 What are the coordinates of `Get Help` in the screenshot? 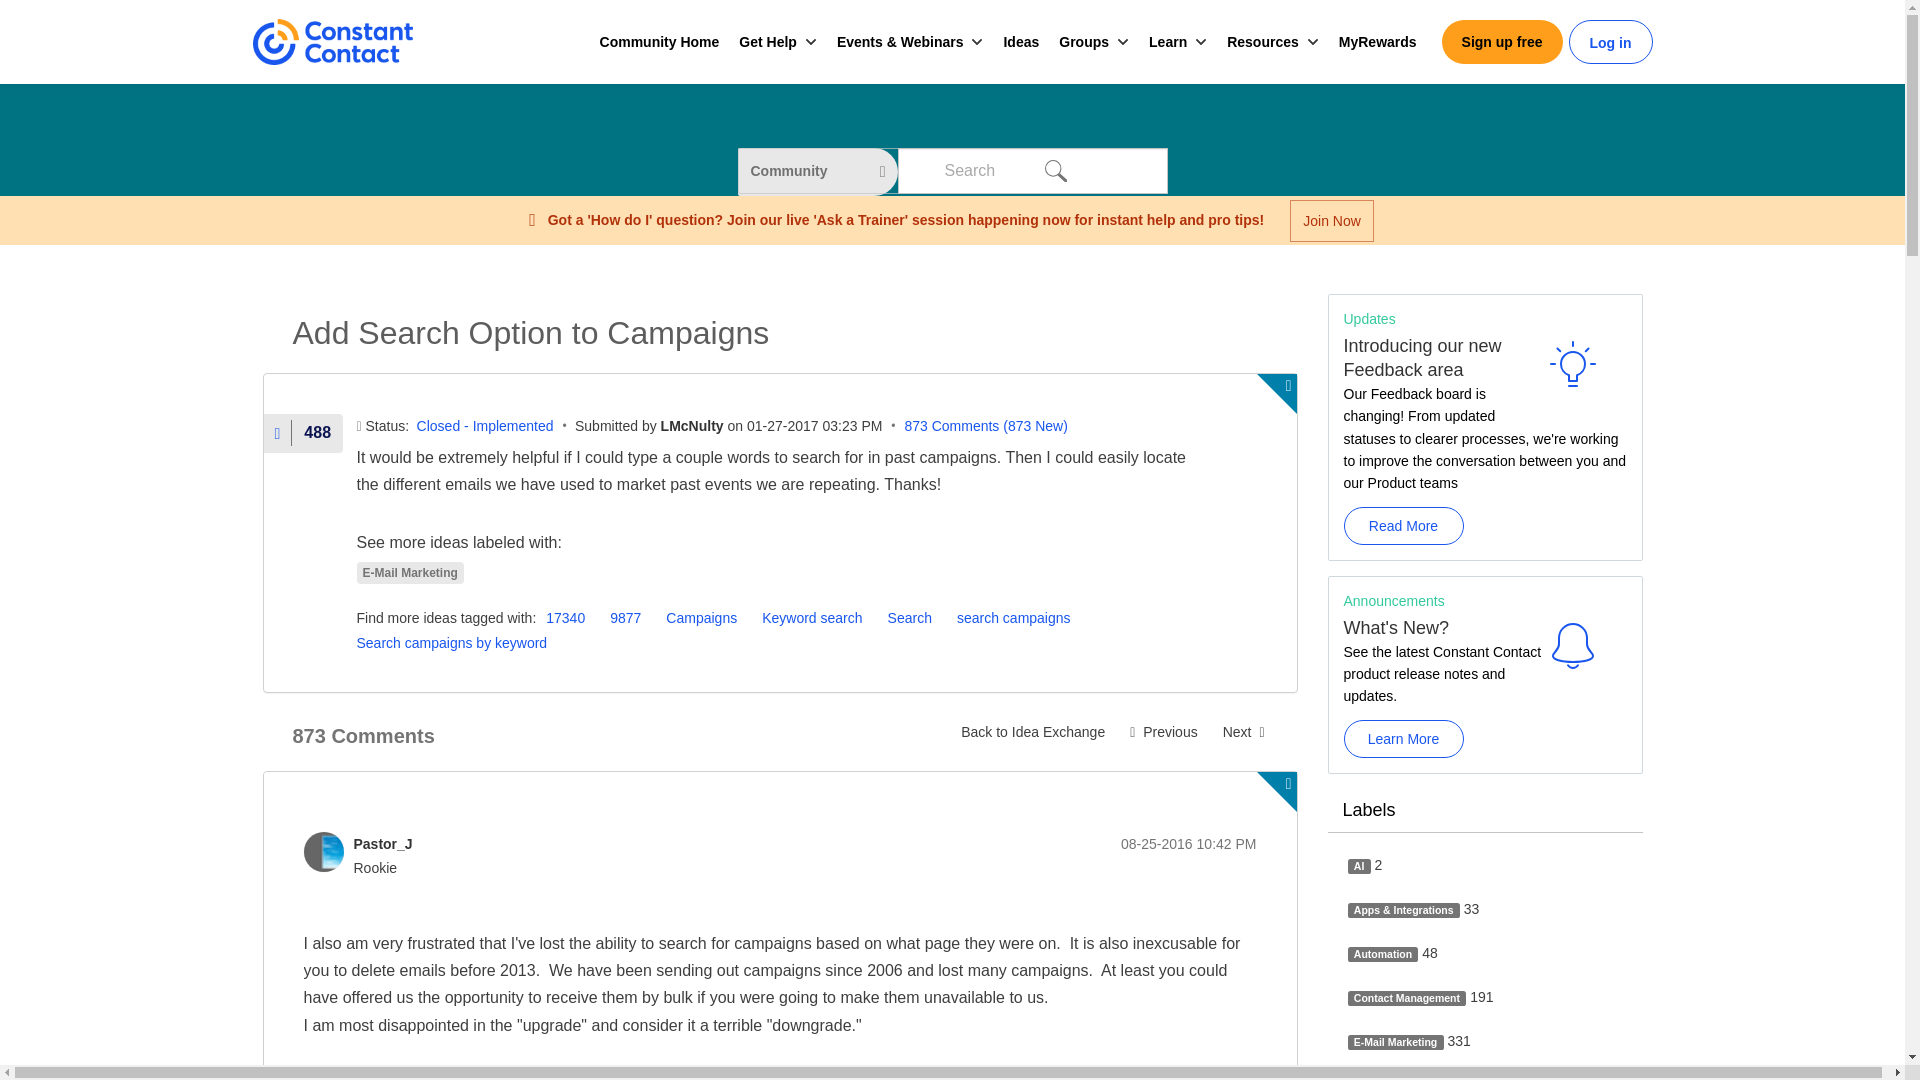 It's located at (768, 42).